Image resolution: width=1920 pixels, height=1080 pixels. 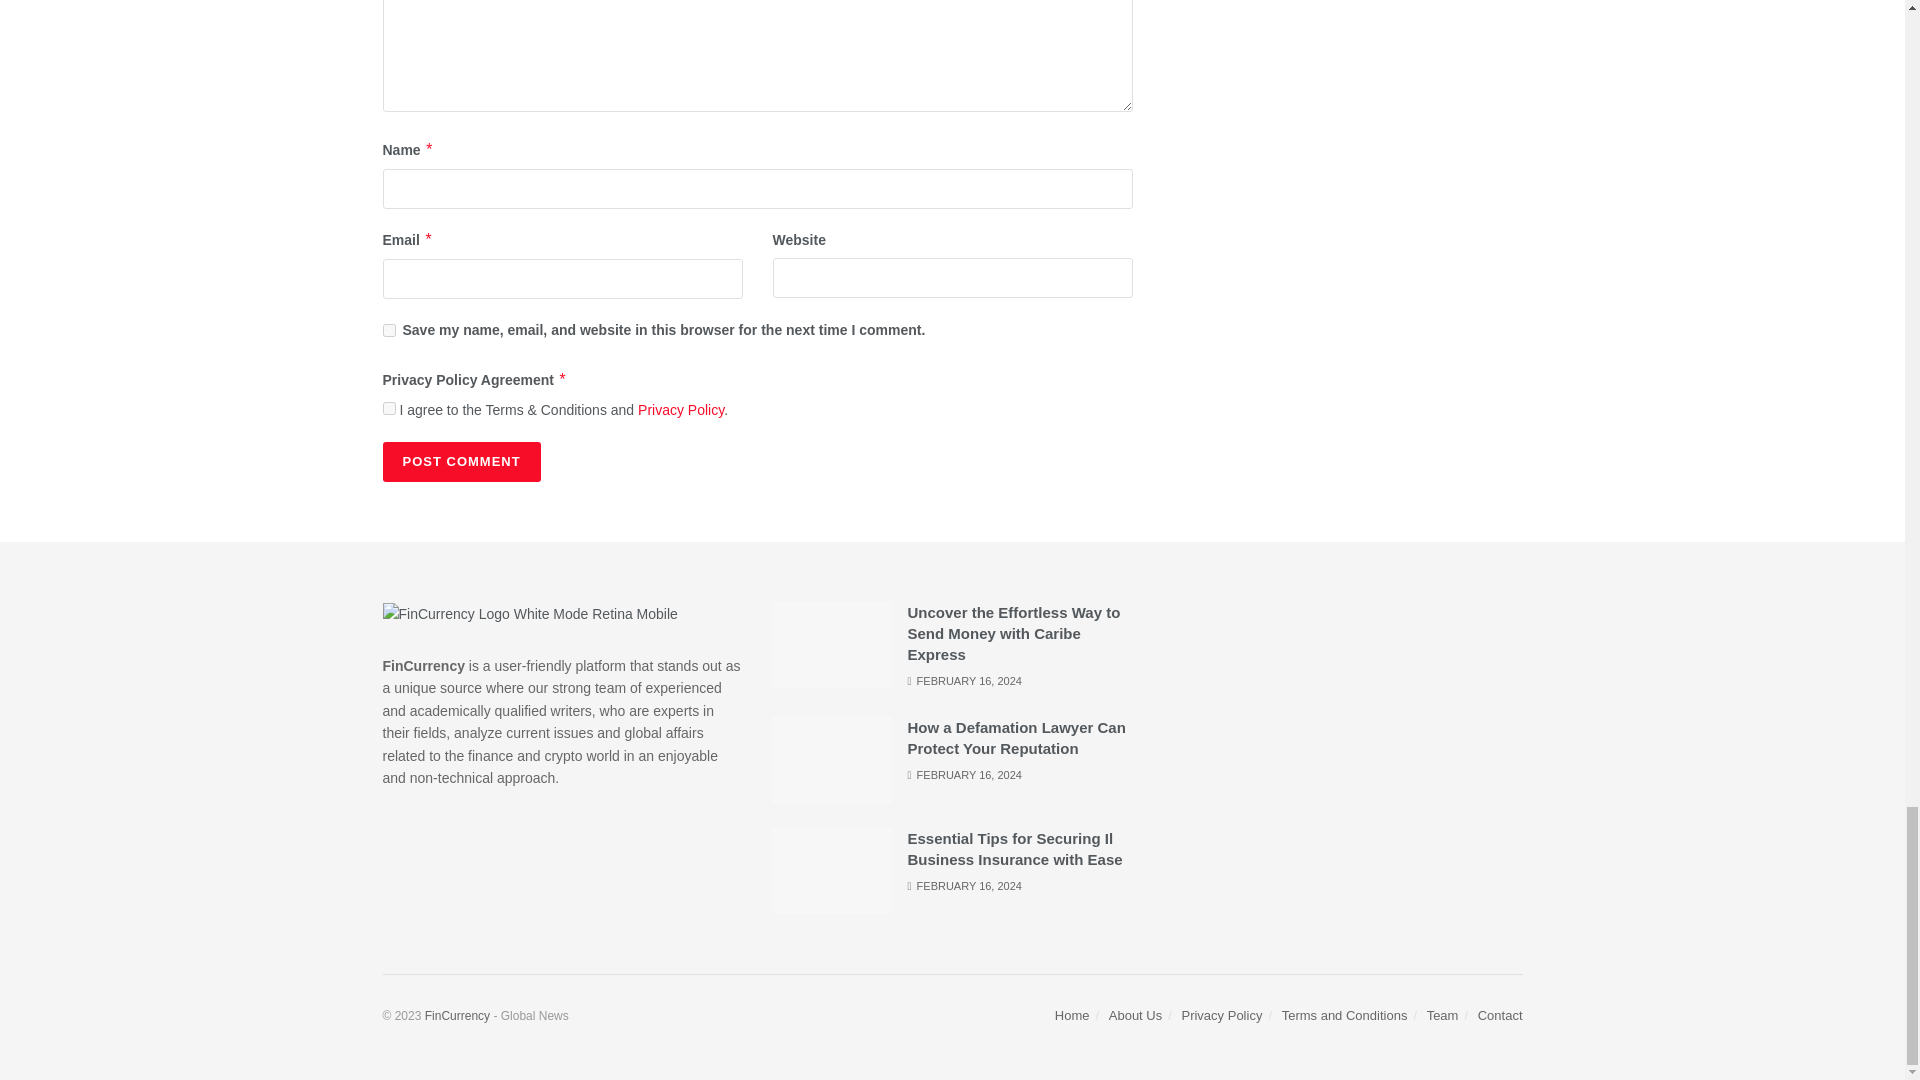 What do you see at coordinates (388, 330) in the screenshot?
I see `yes` at bounding box center [388, 330].